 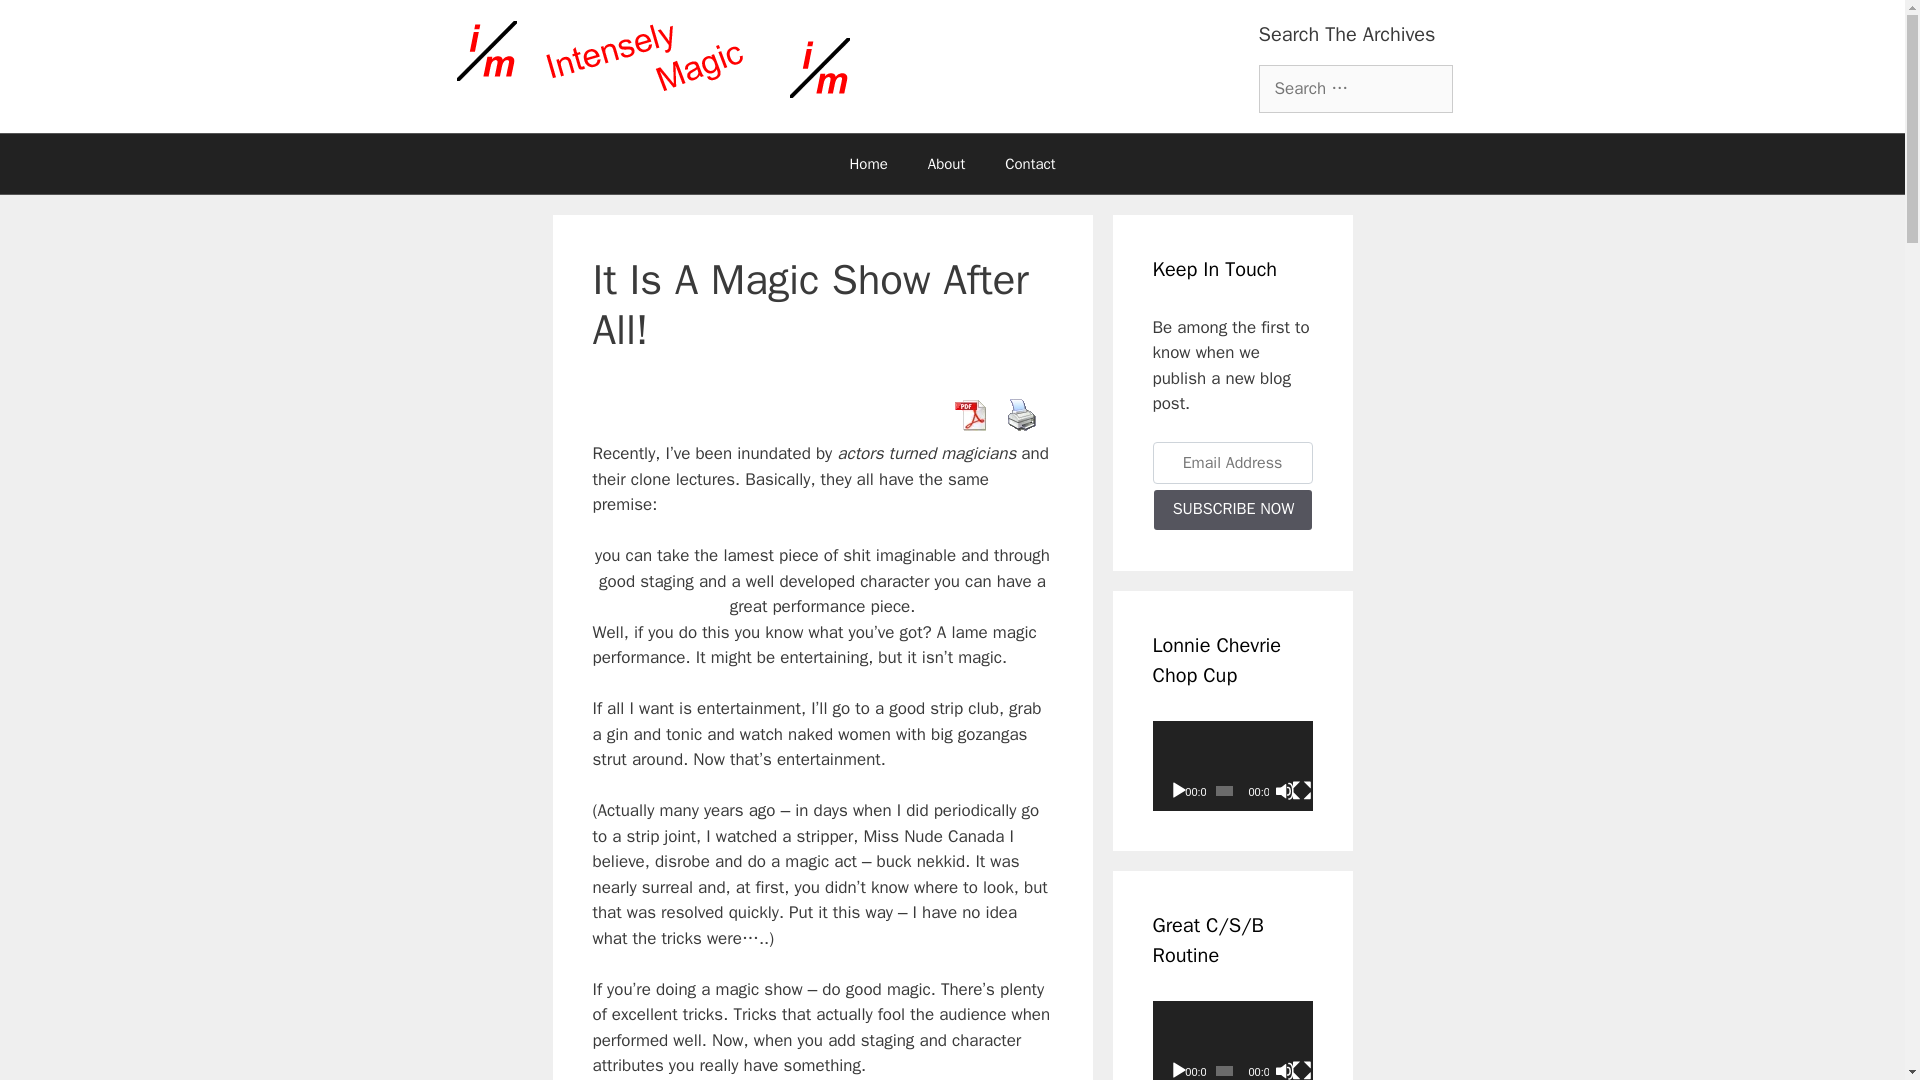 I want to click on Home, so click(x=868, y=164).